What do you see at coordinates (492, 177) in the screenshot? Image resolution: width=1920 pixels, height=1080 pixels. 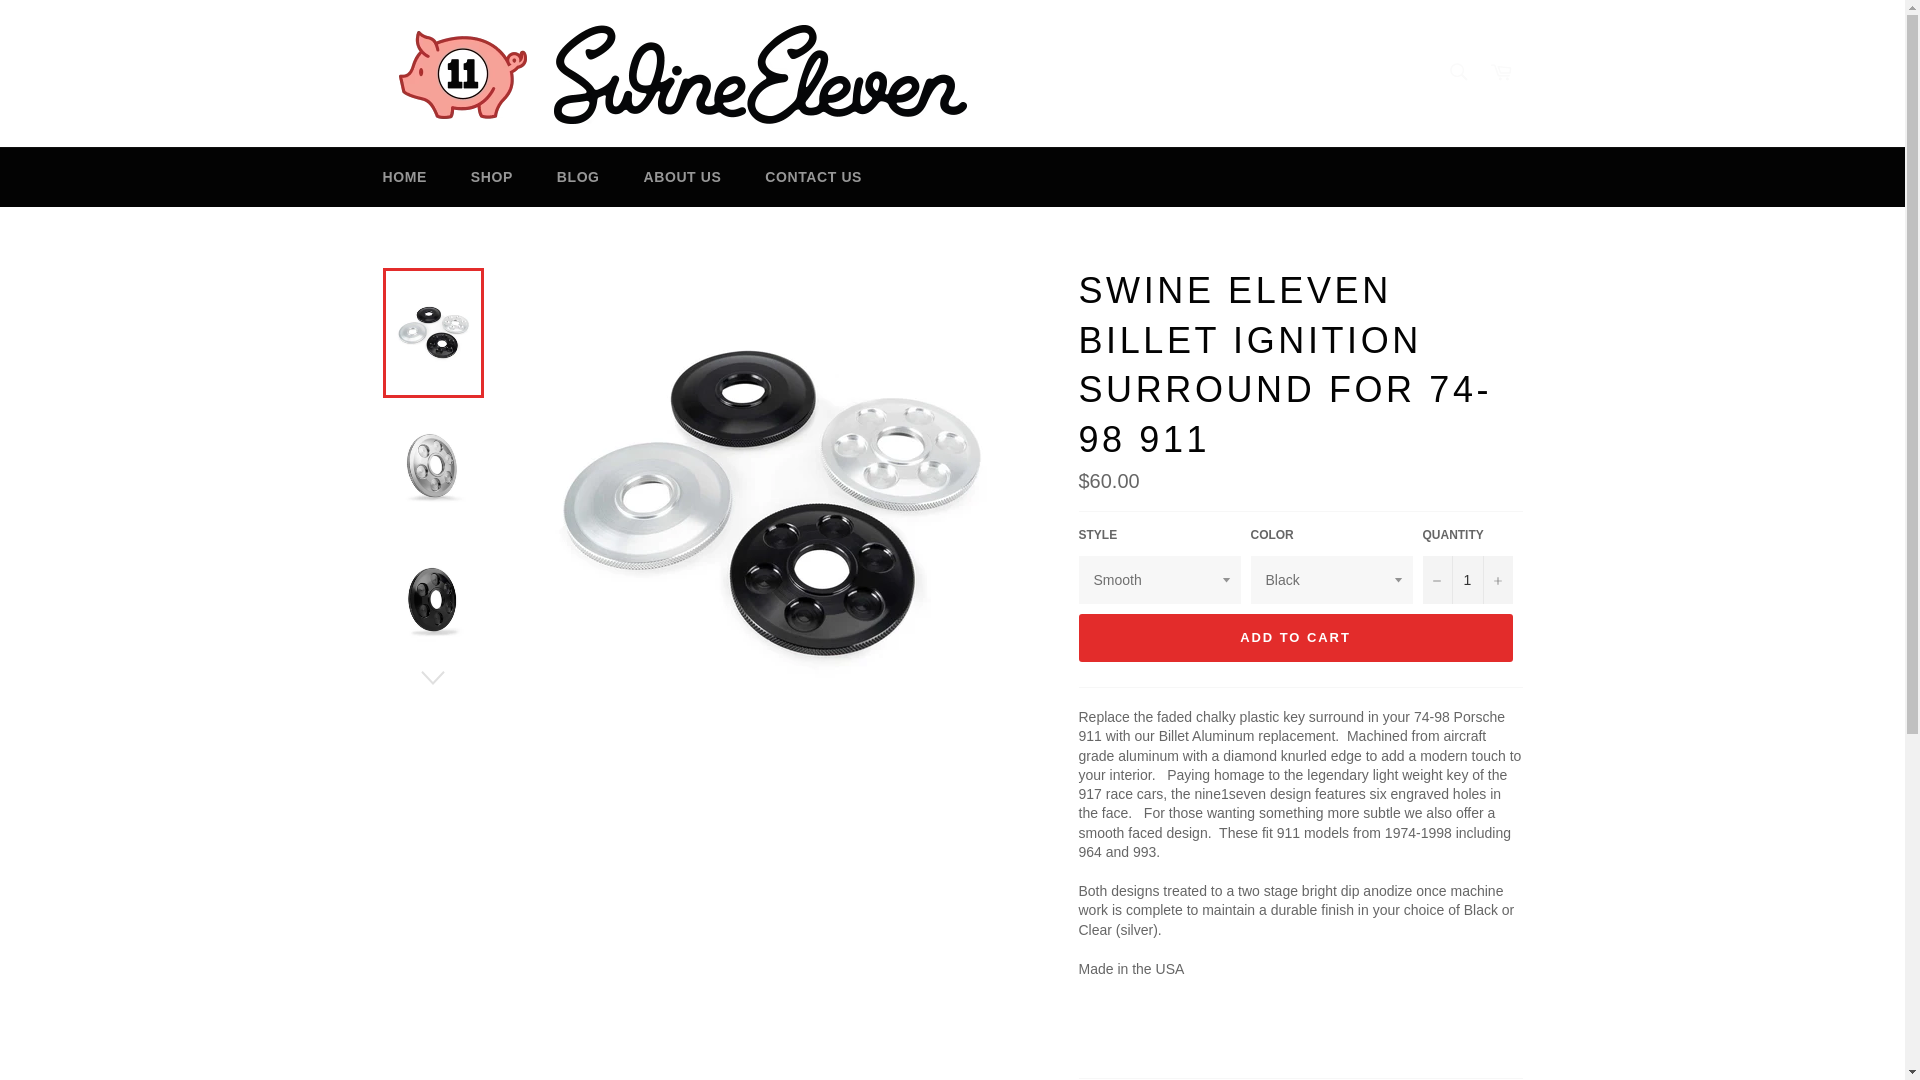 I see `SHOP` at bounding box center [492, 177].